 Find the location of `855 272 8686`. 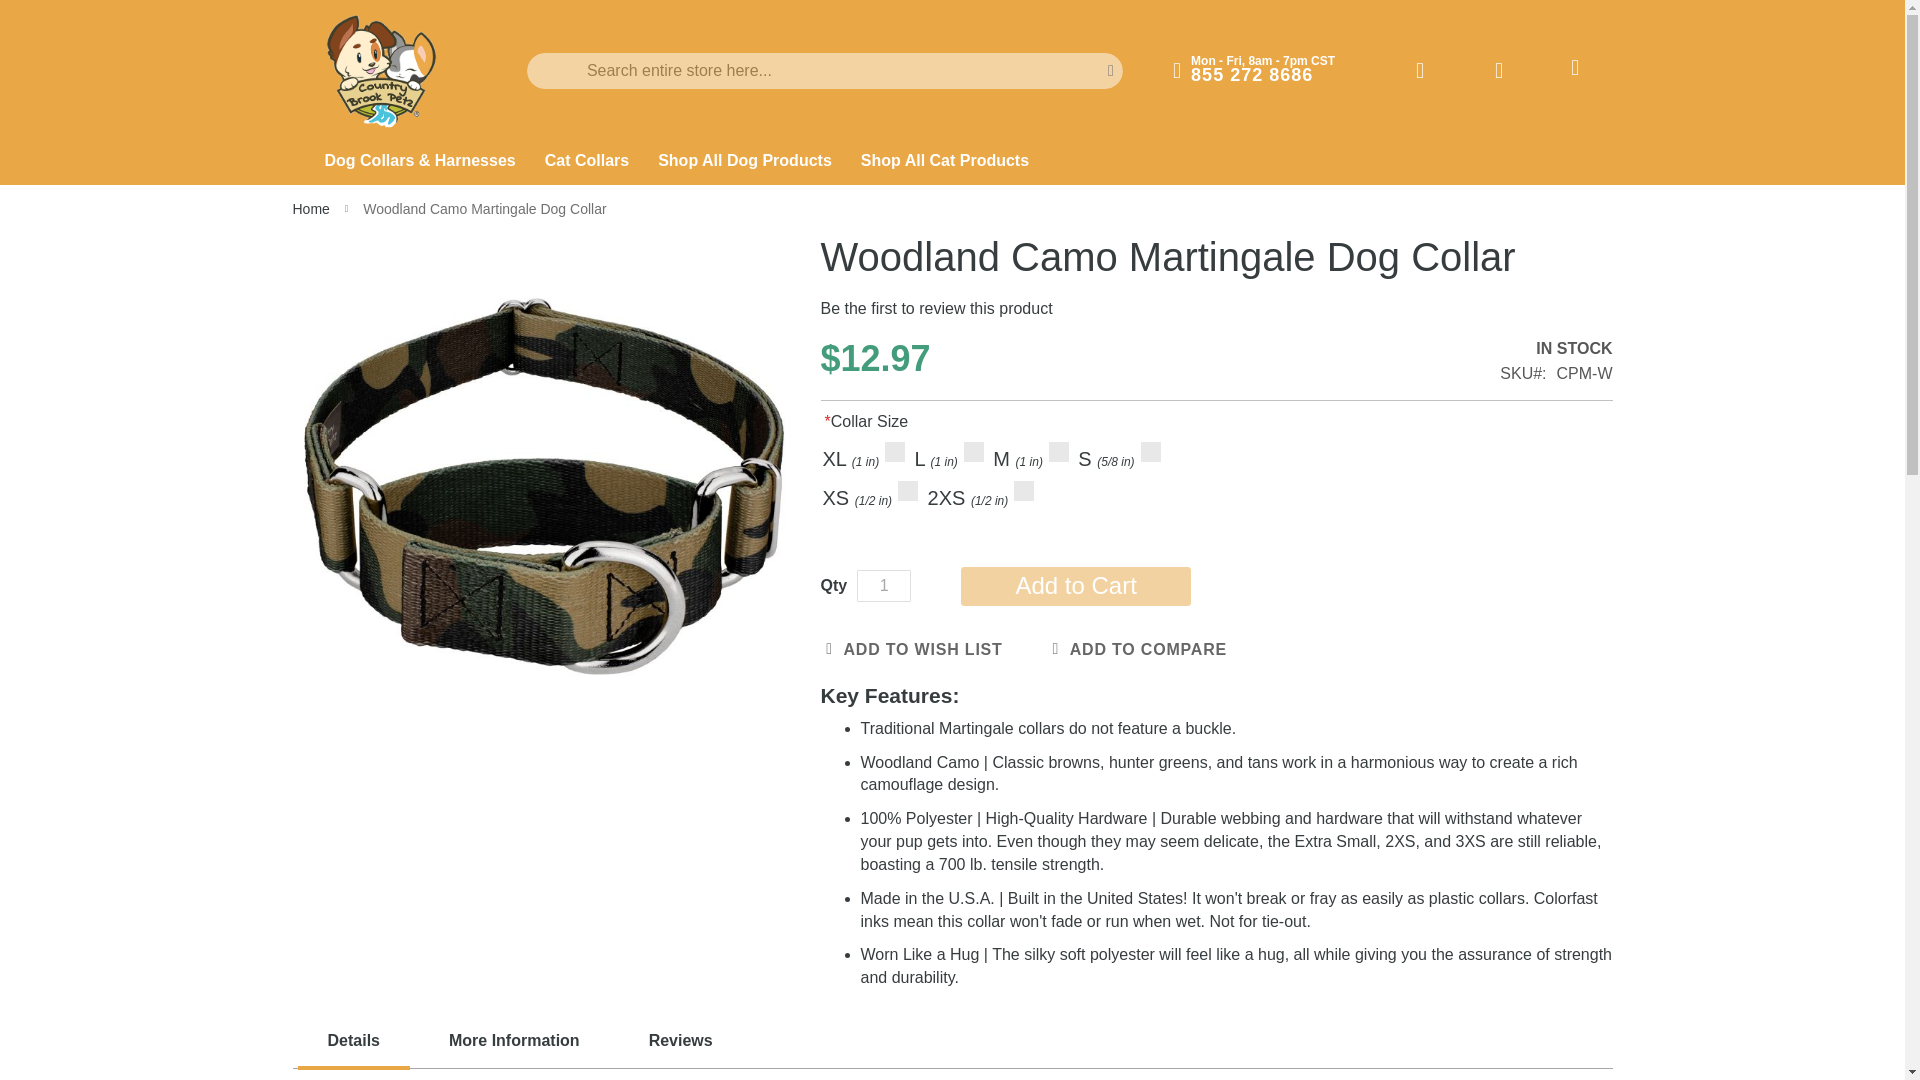

855 272 8686 is located at coordinates (1252, 74).